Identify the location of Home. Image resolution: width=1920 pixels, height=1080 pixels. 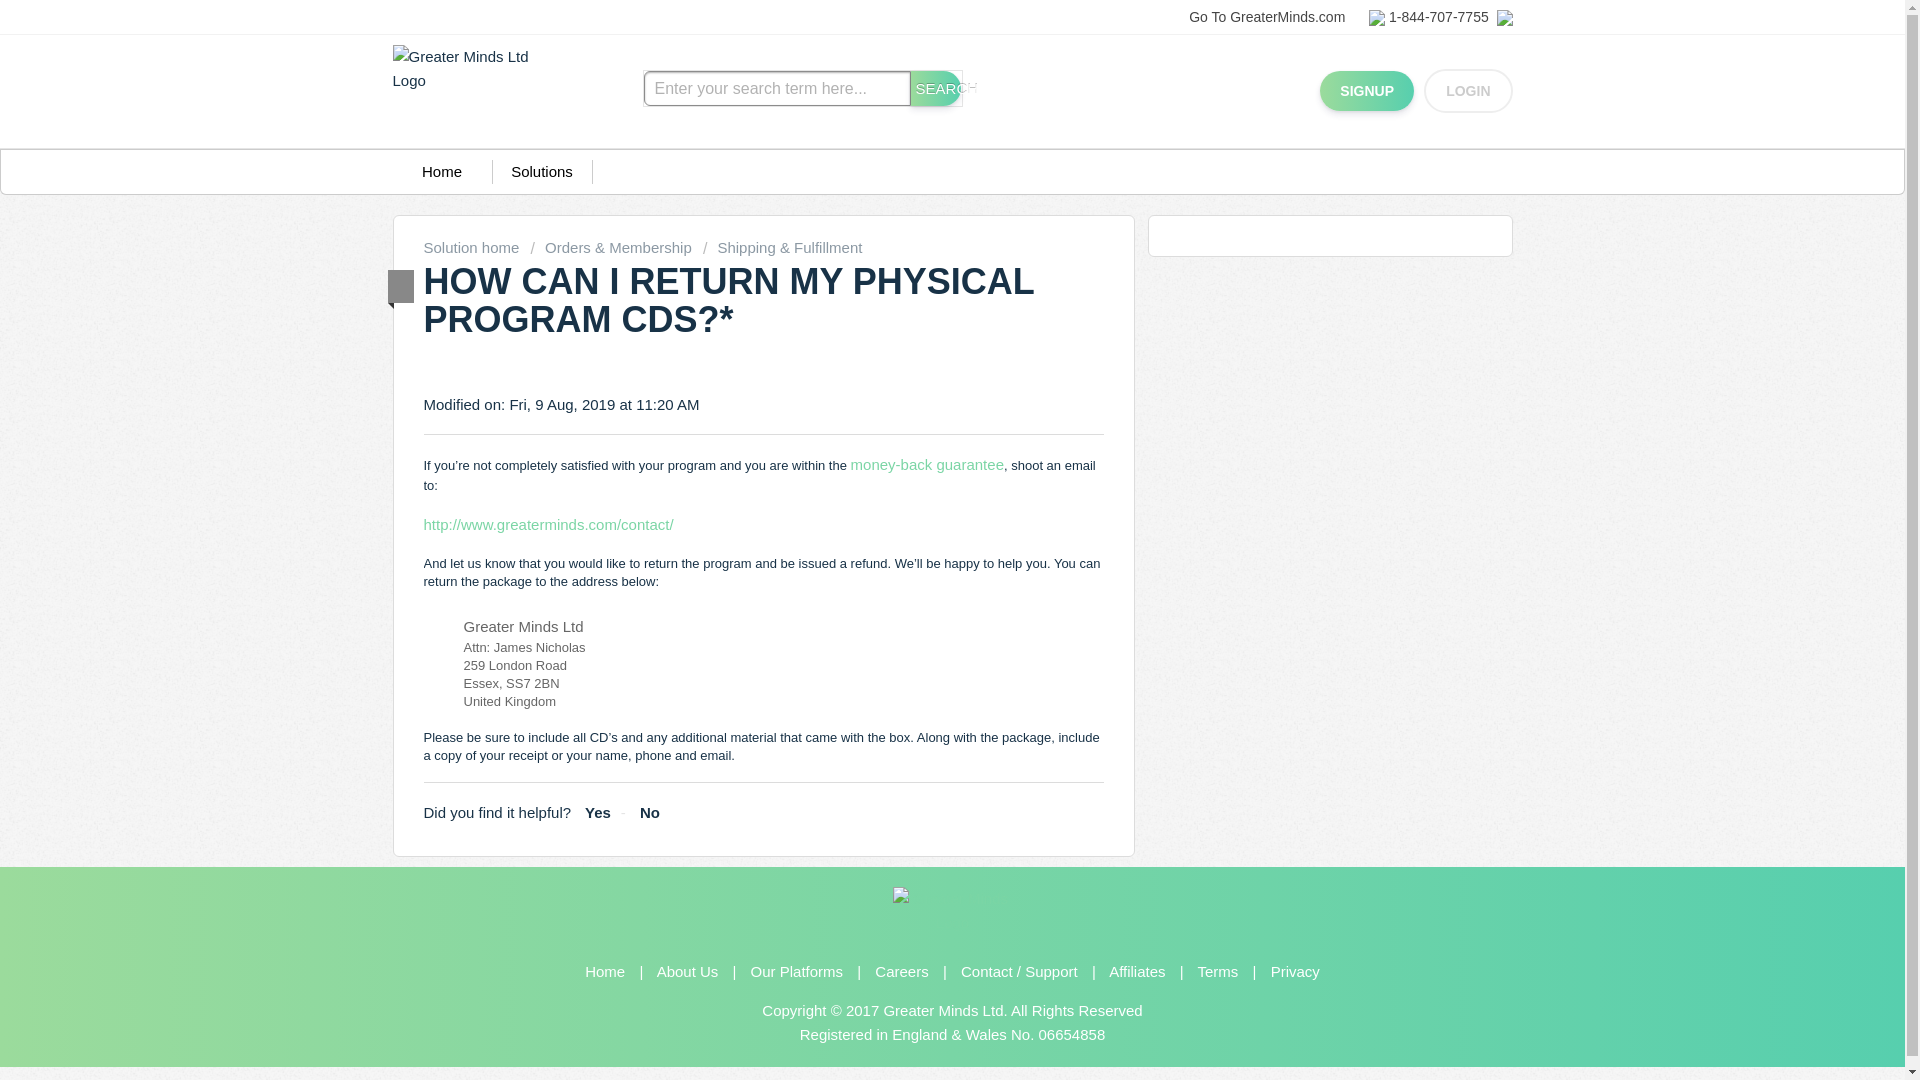
(441, 171).